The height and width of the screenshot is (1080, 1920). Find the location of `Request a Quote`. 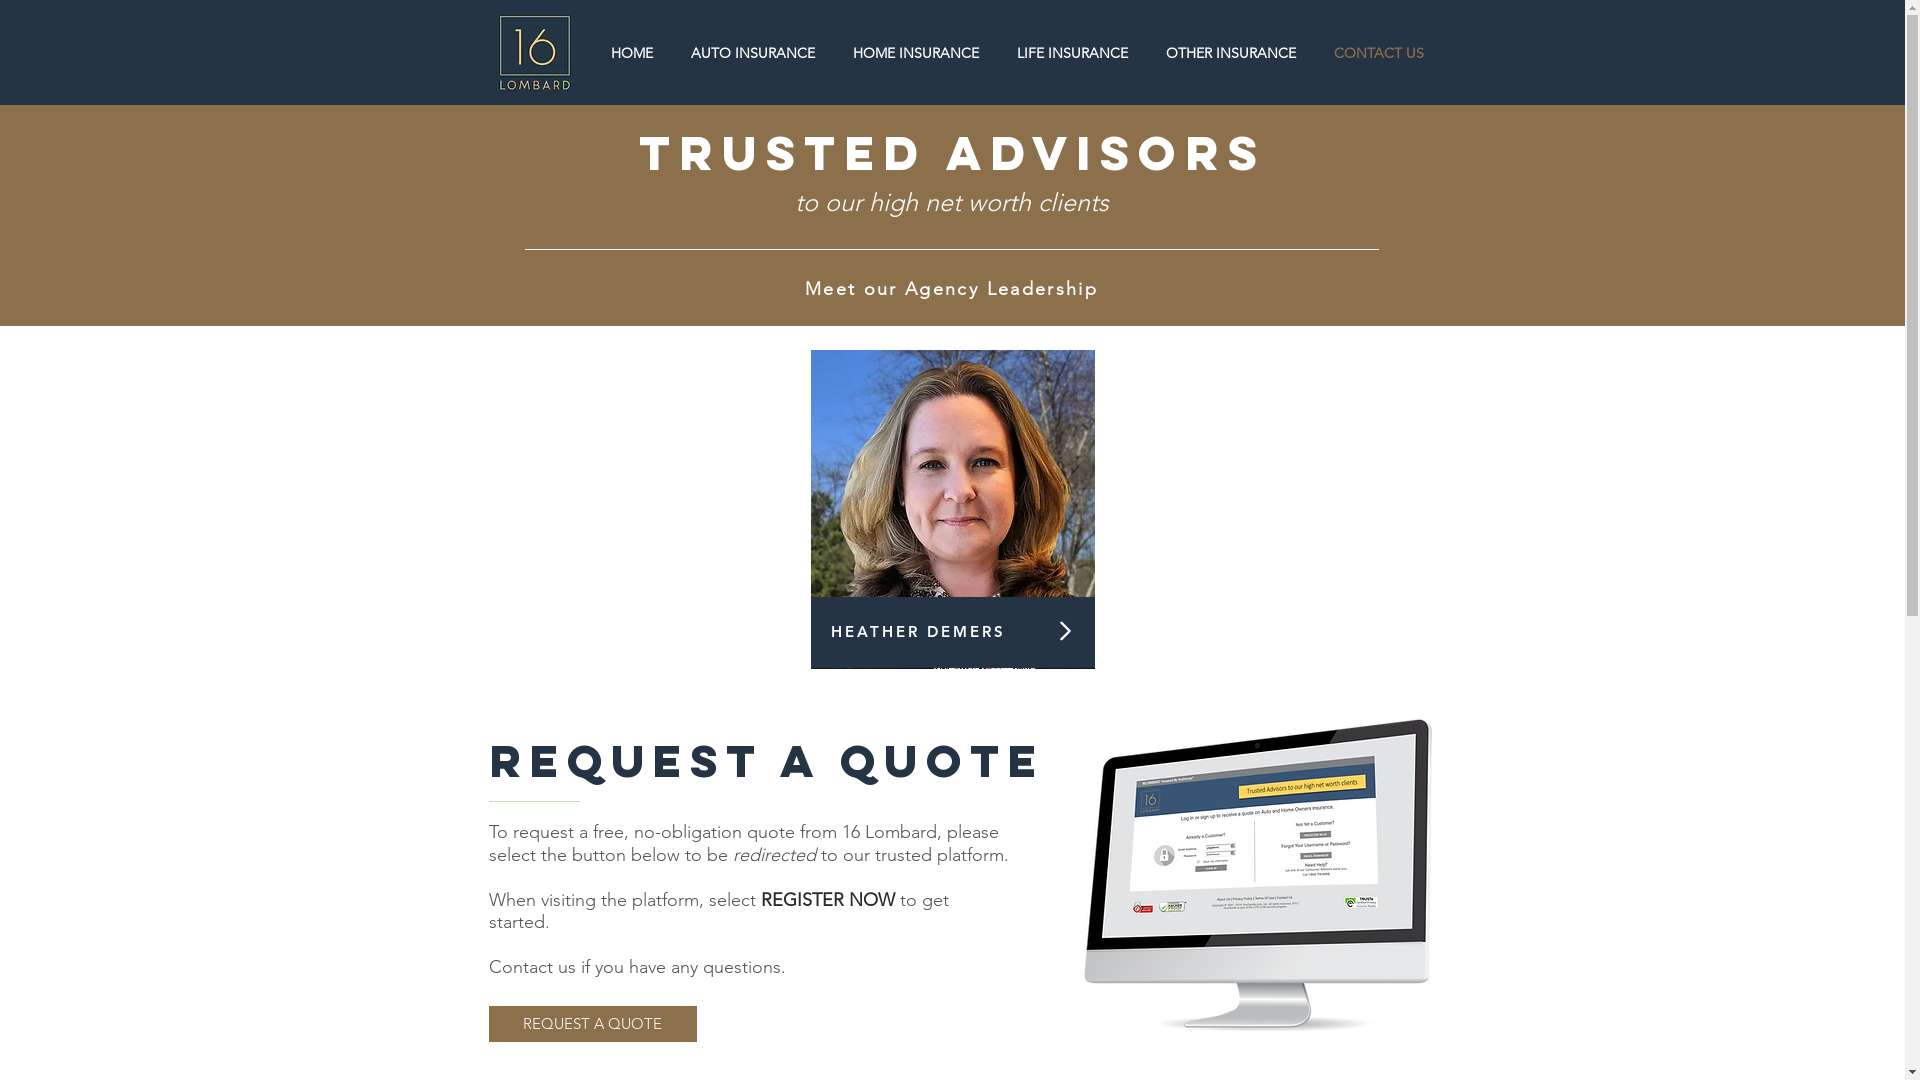

Request a Quote is located at coordinates (767, 760).